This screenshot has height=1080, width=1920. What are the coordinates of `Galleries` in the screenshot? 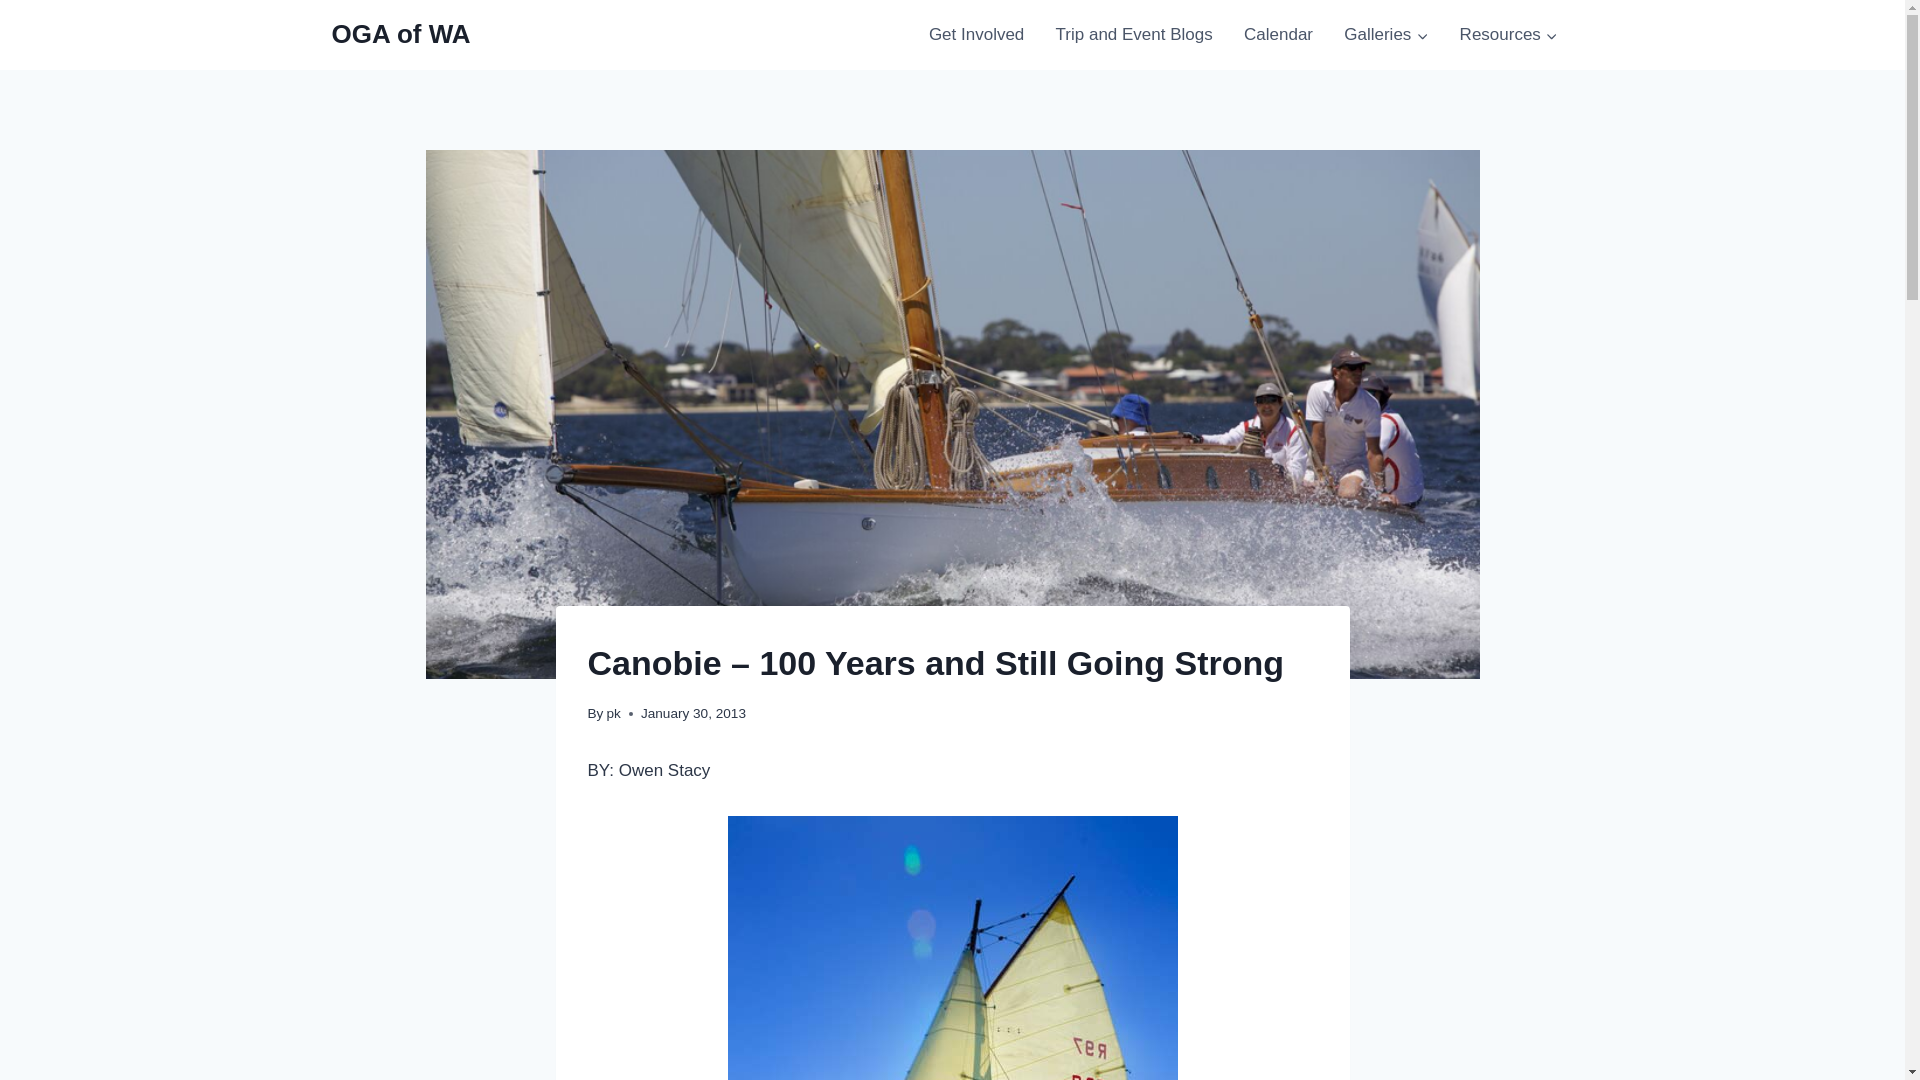 It's located at (1386, 34).